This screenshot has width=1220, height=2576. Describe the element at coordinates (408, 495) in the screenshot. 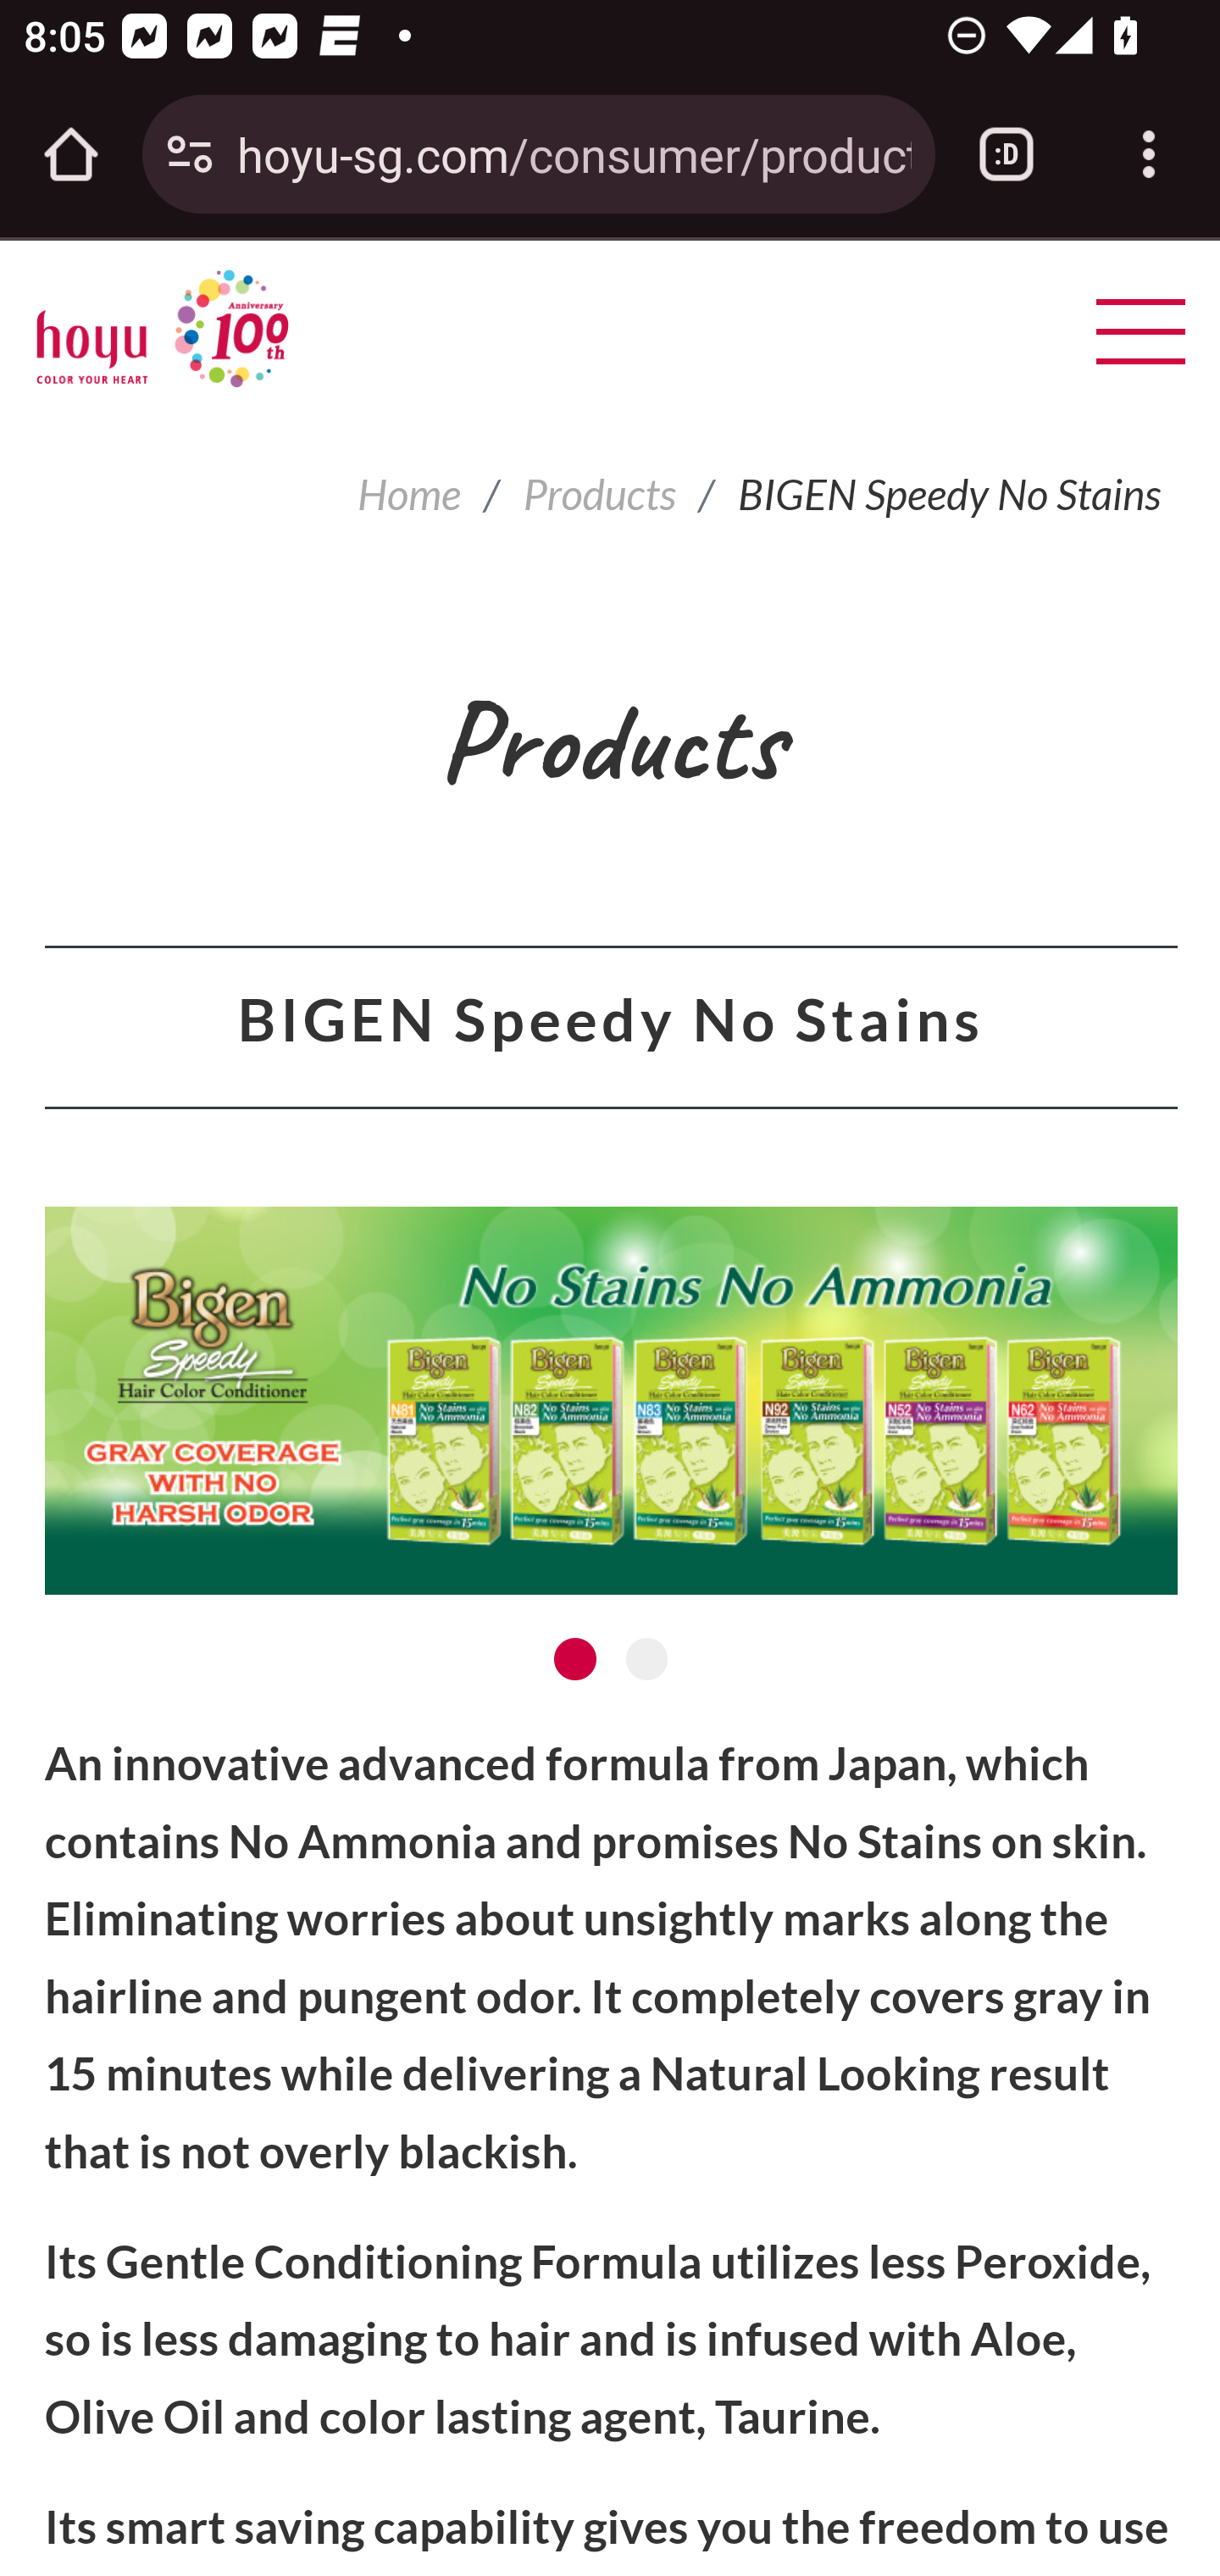

I see `Home` at that location.